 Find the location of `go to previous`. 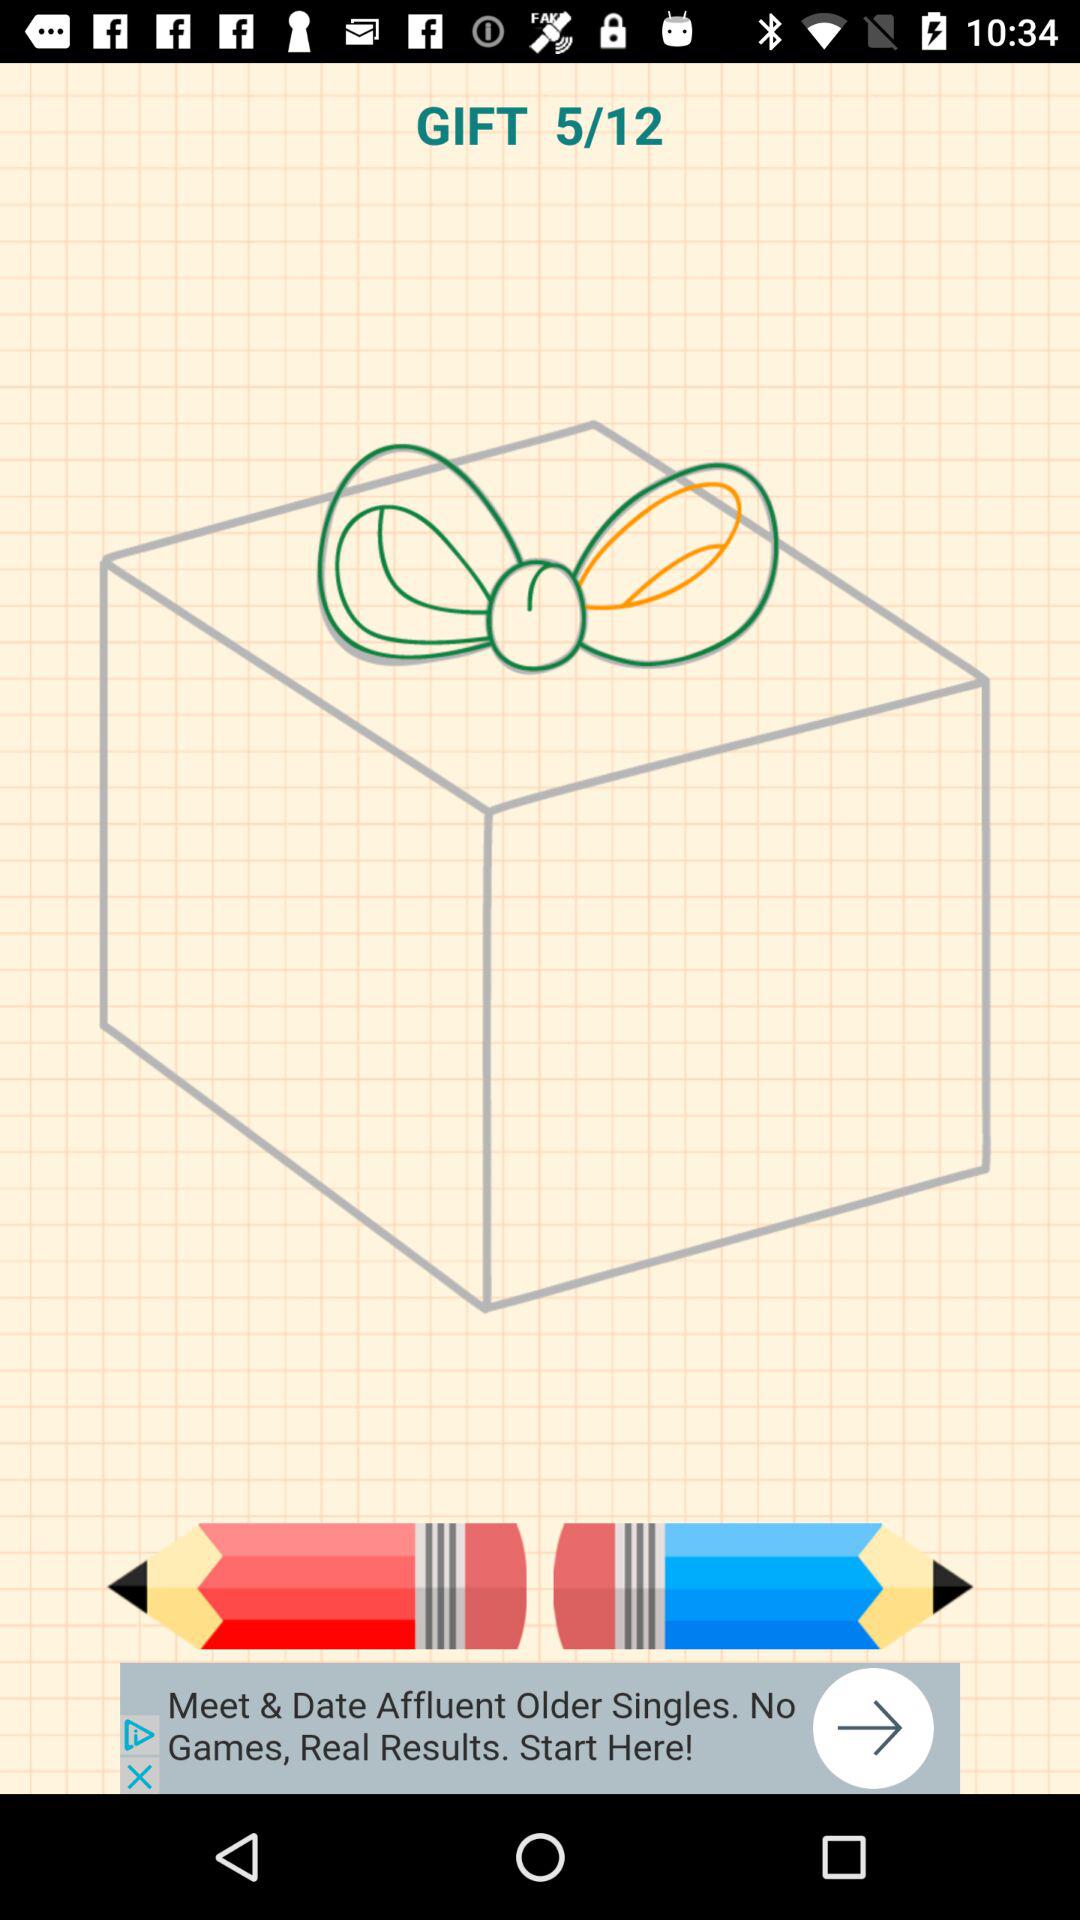

go to previous is located at coordinates (316, 1586).